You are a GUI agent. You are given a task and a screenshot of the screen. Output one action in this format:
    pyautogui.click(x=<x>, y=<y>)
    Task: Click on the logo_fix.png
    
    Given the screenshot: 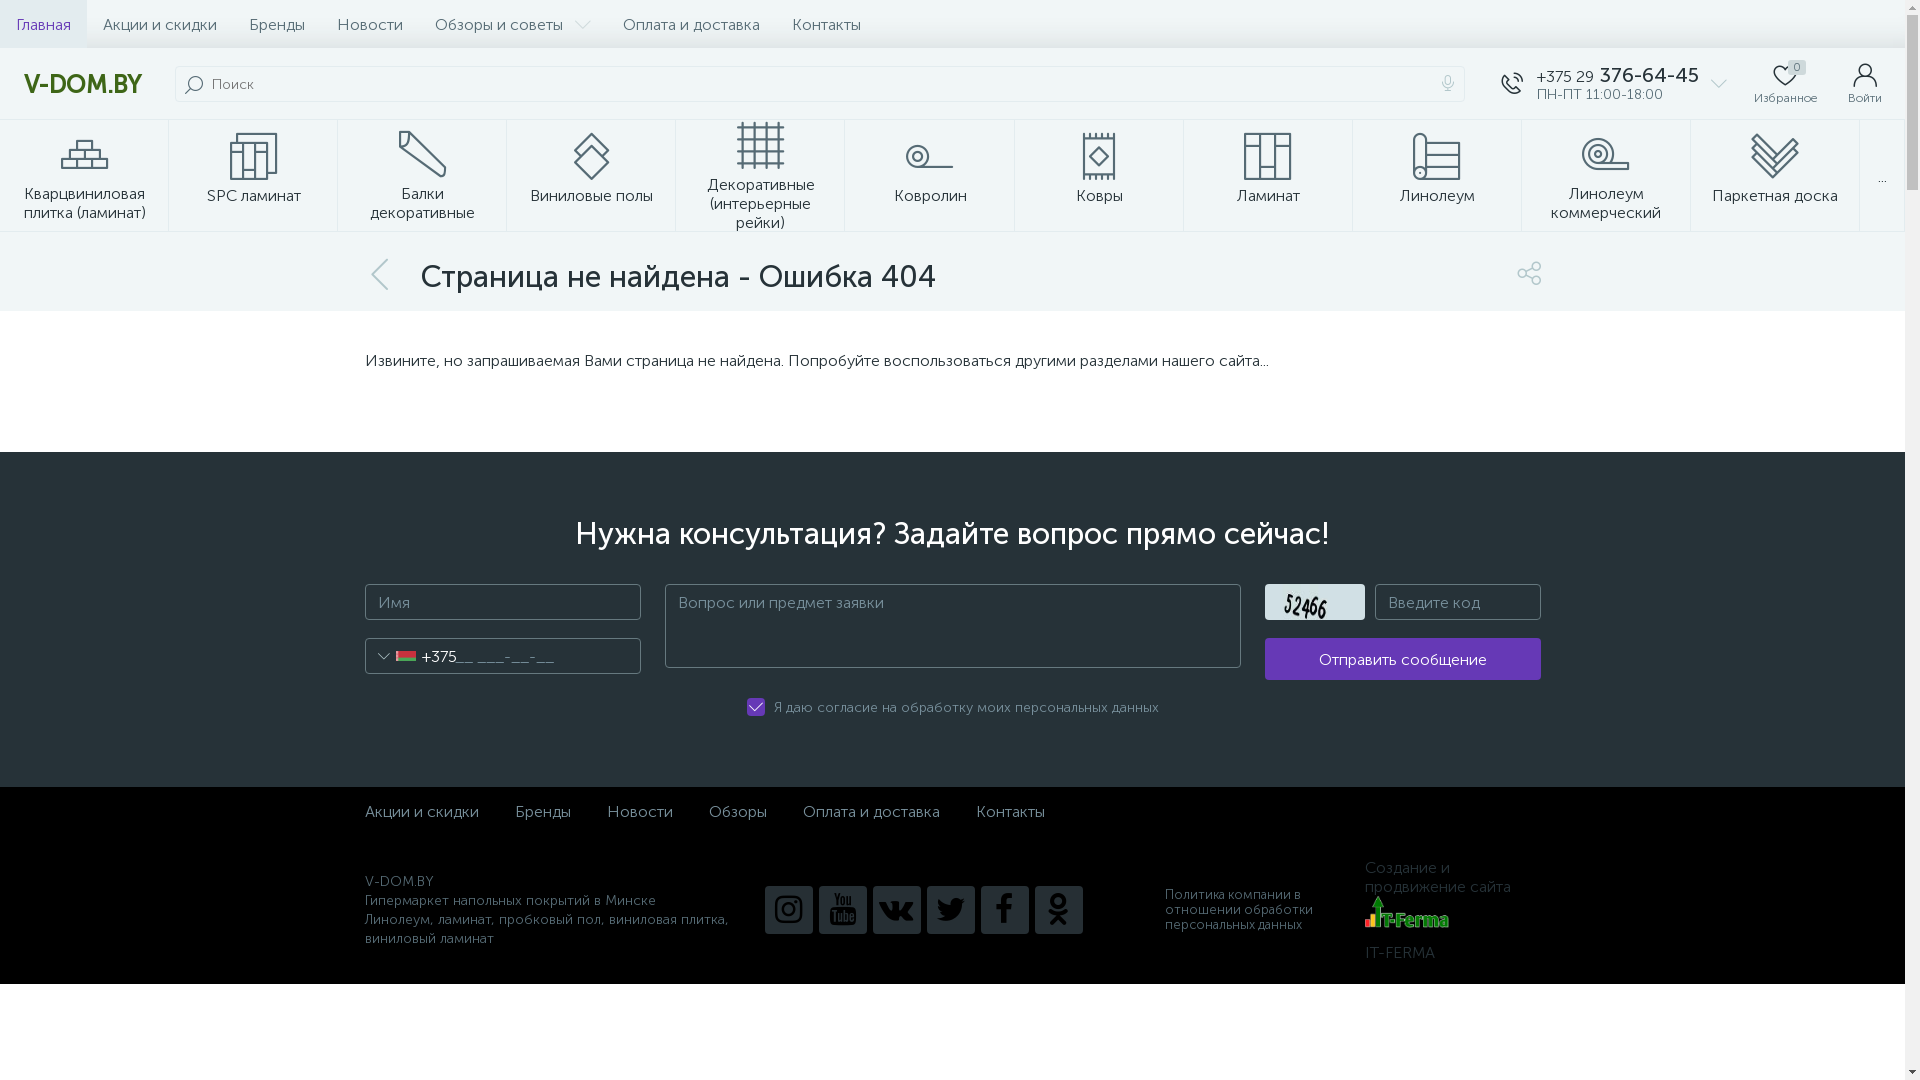 What is the action you would take?
    pyautogui.click(x=1406, y=912)
    